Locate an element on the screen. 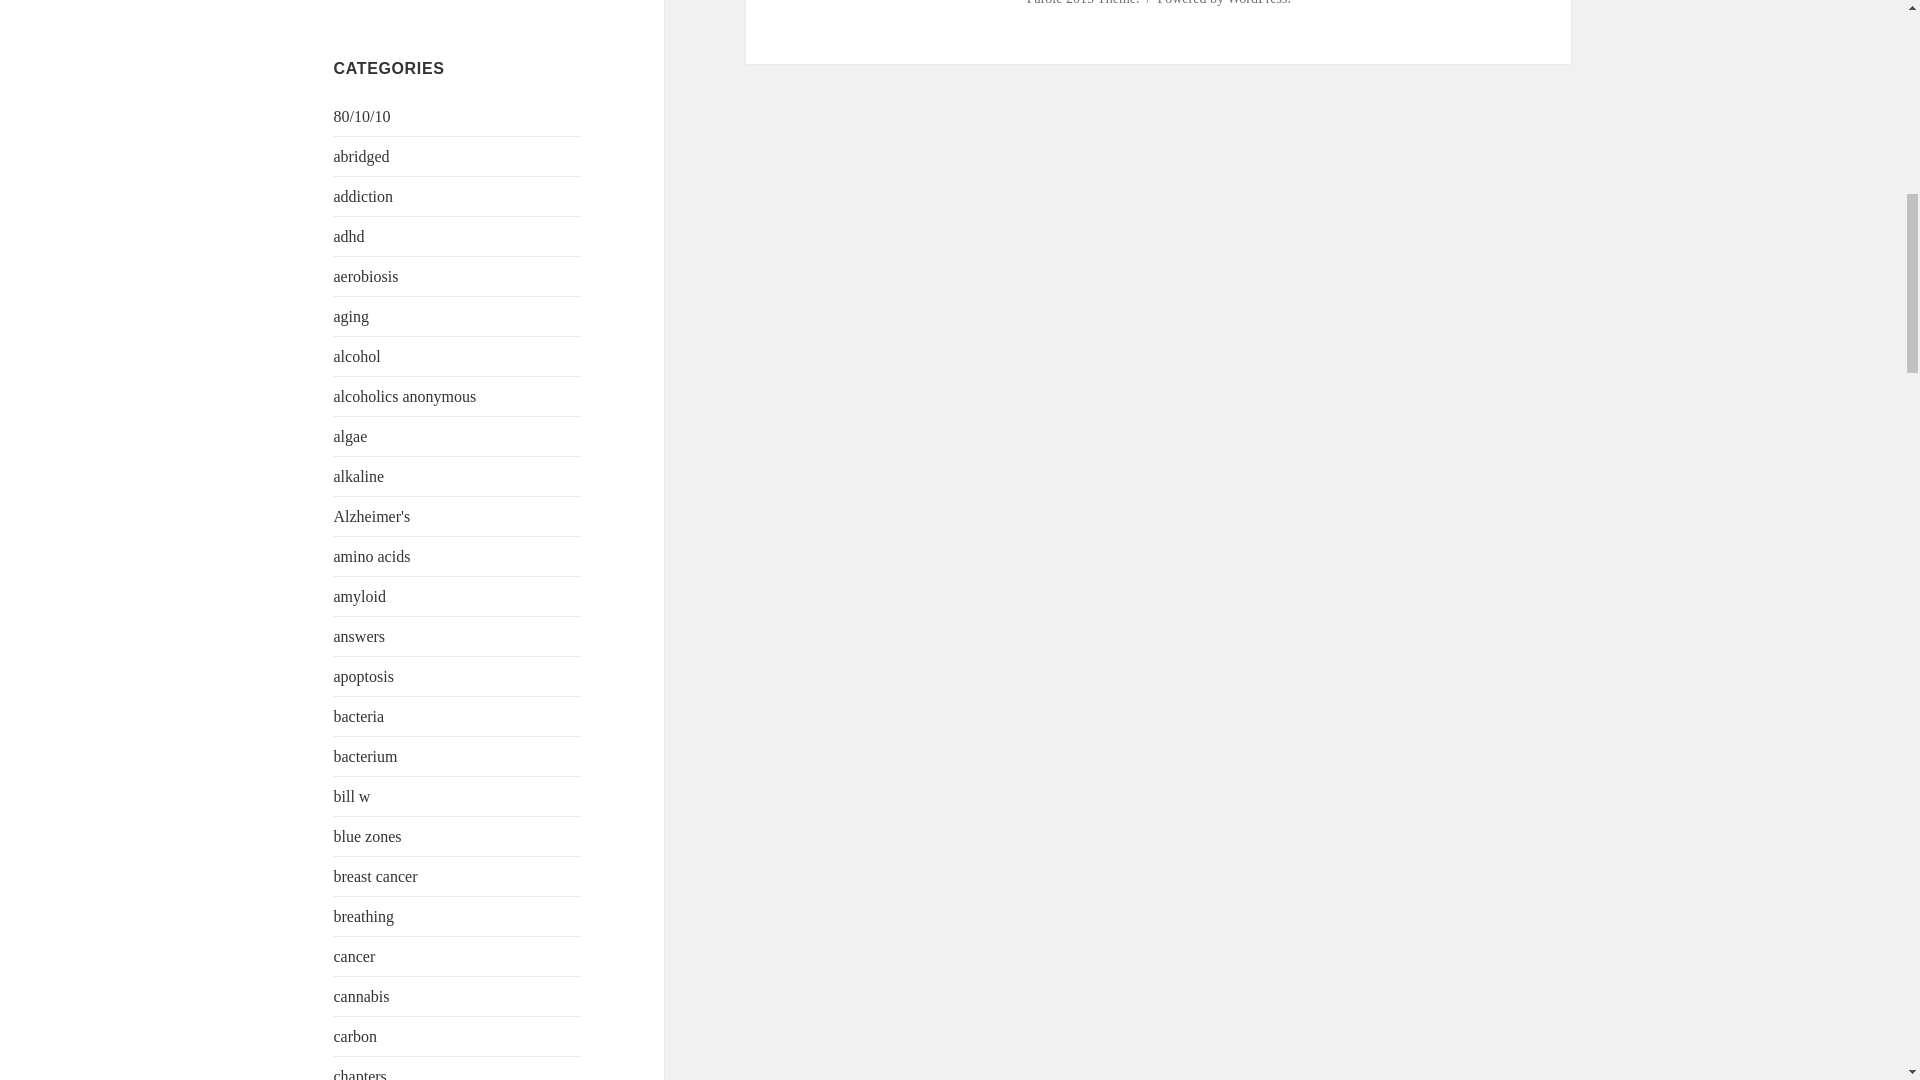 The height and width of the screenshot is (1080, 1920). addiction is located at coordinates (364, 196).